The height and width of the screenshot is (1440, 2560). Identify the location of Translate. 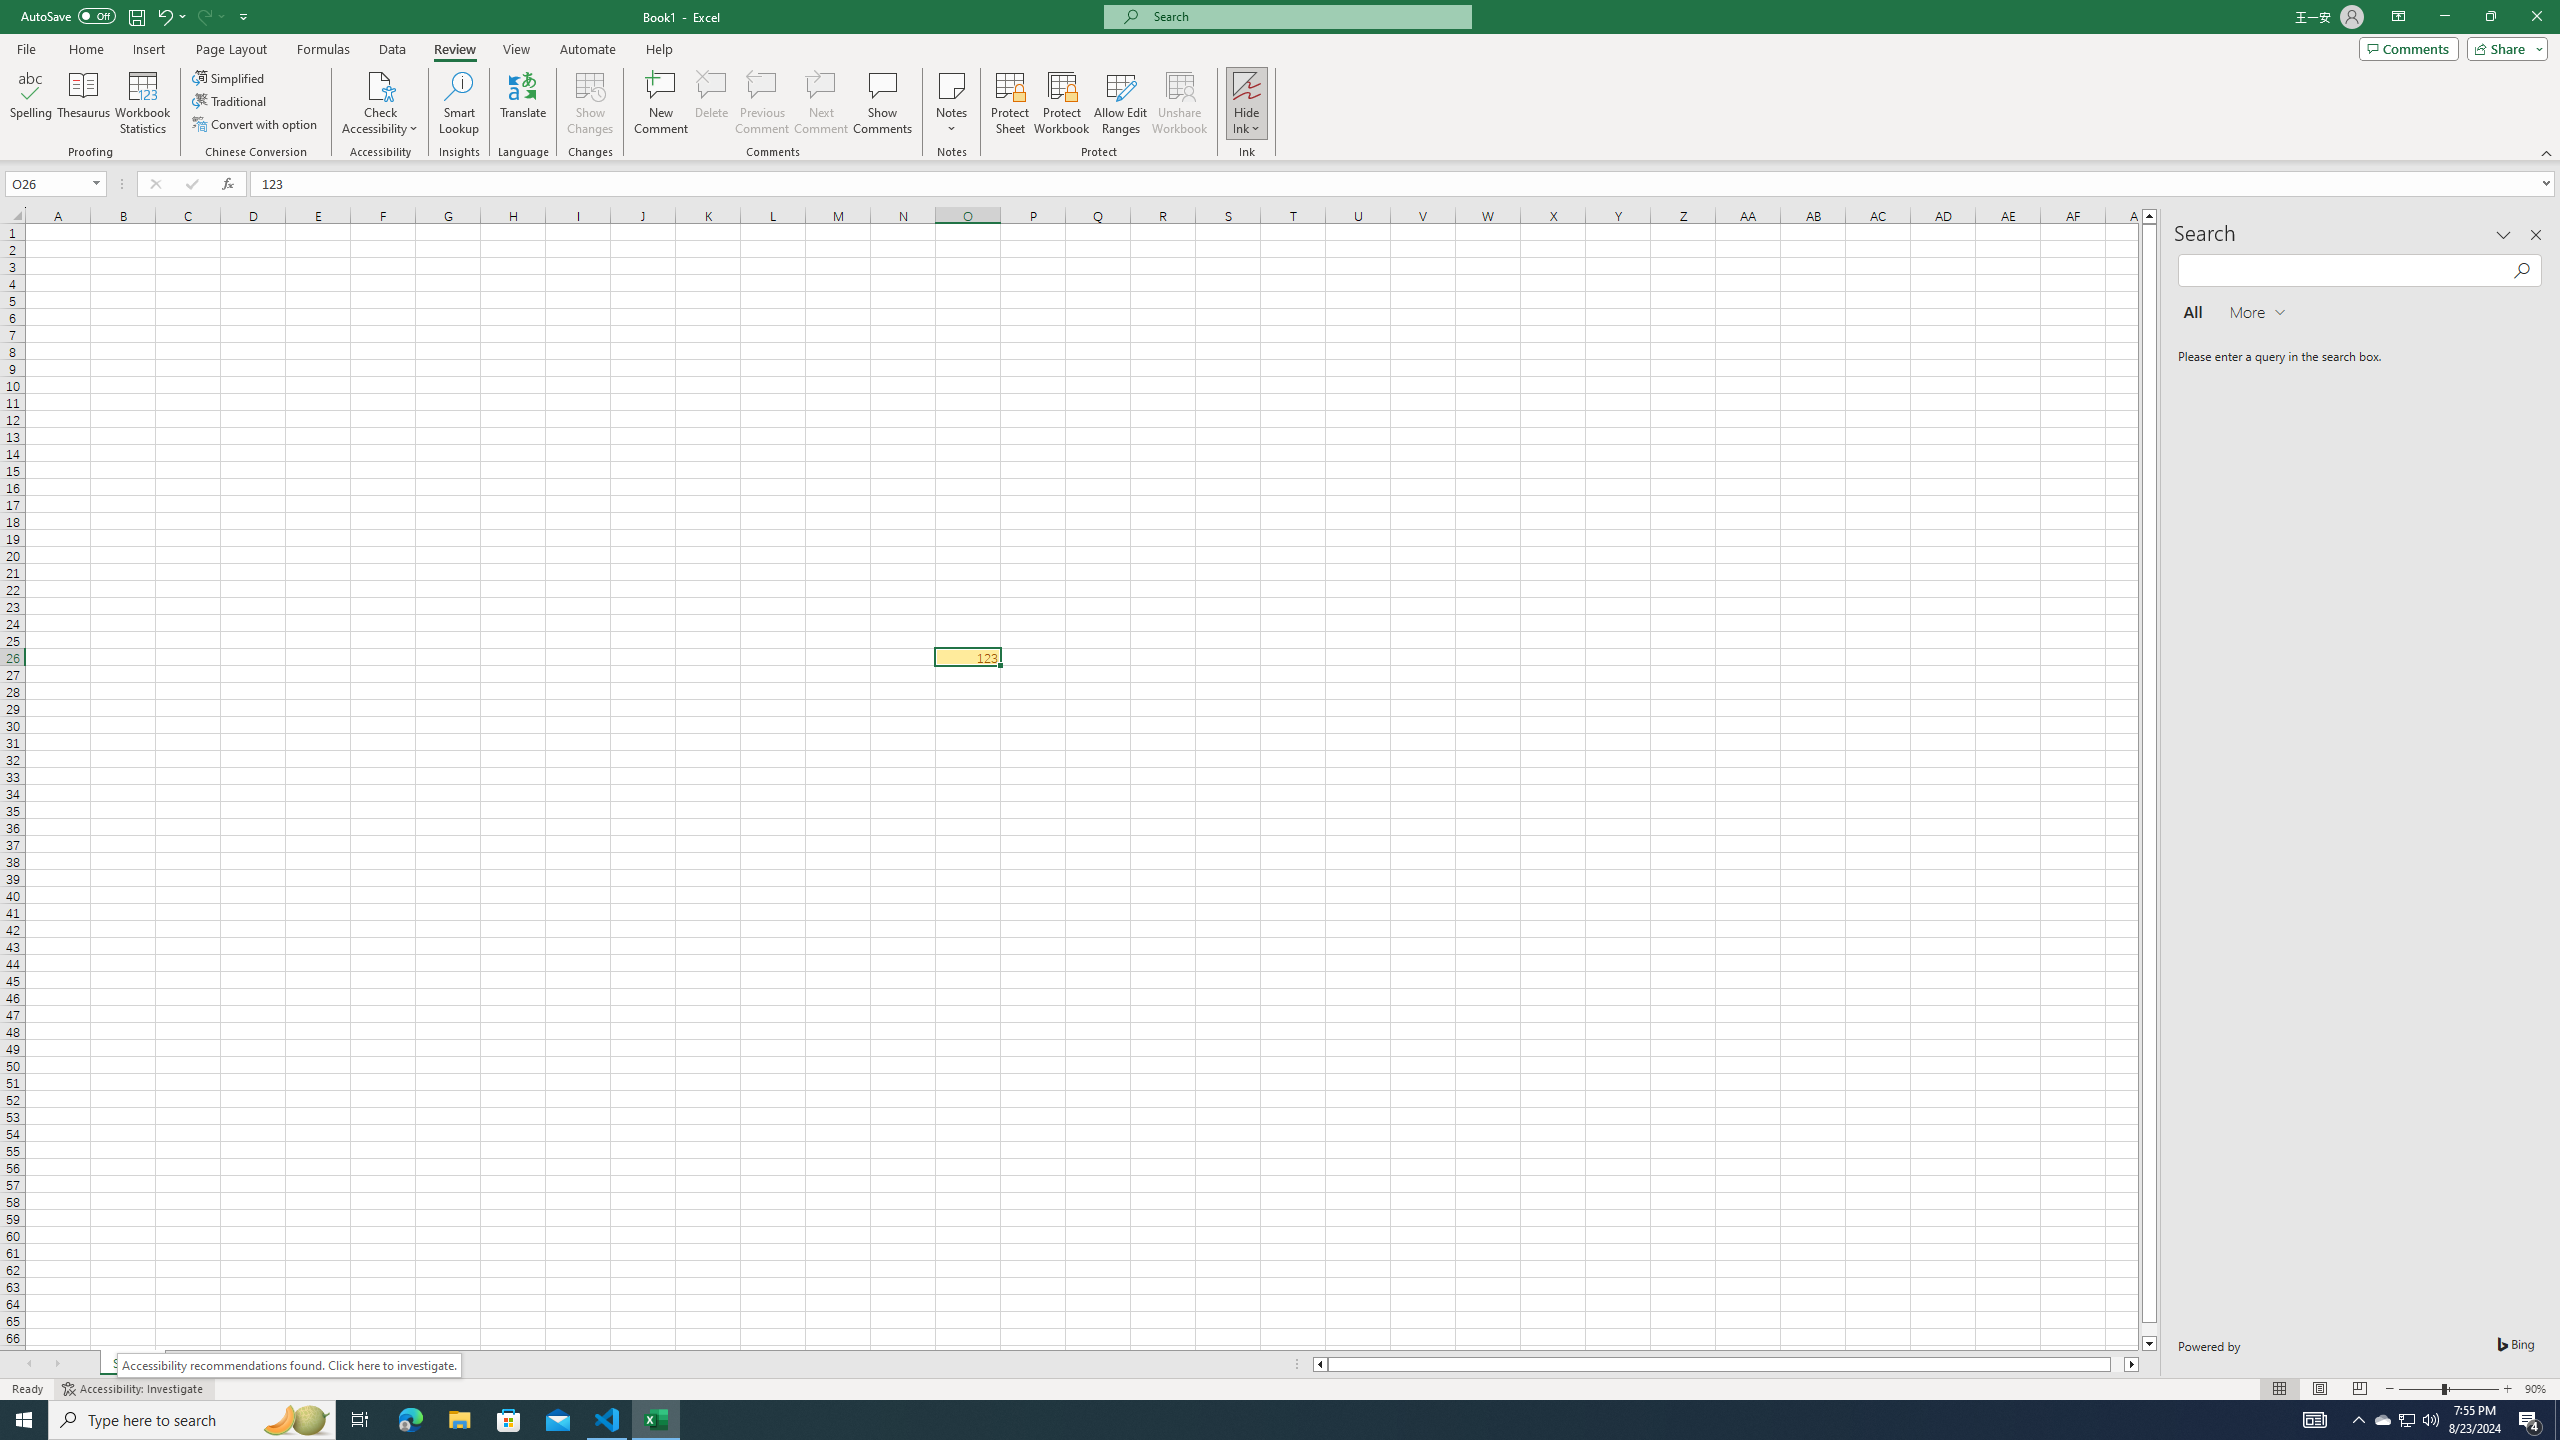
(523, 103).